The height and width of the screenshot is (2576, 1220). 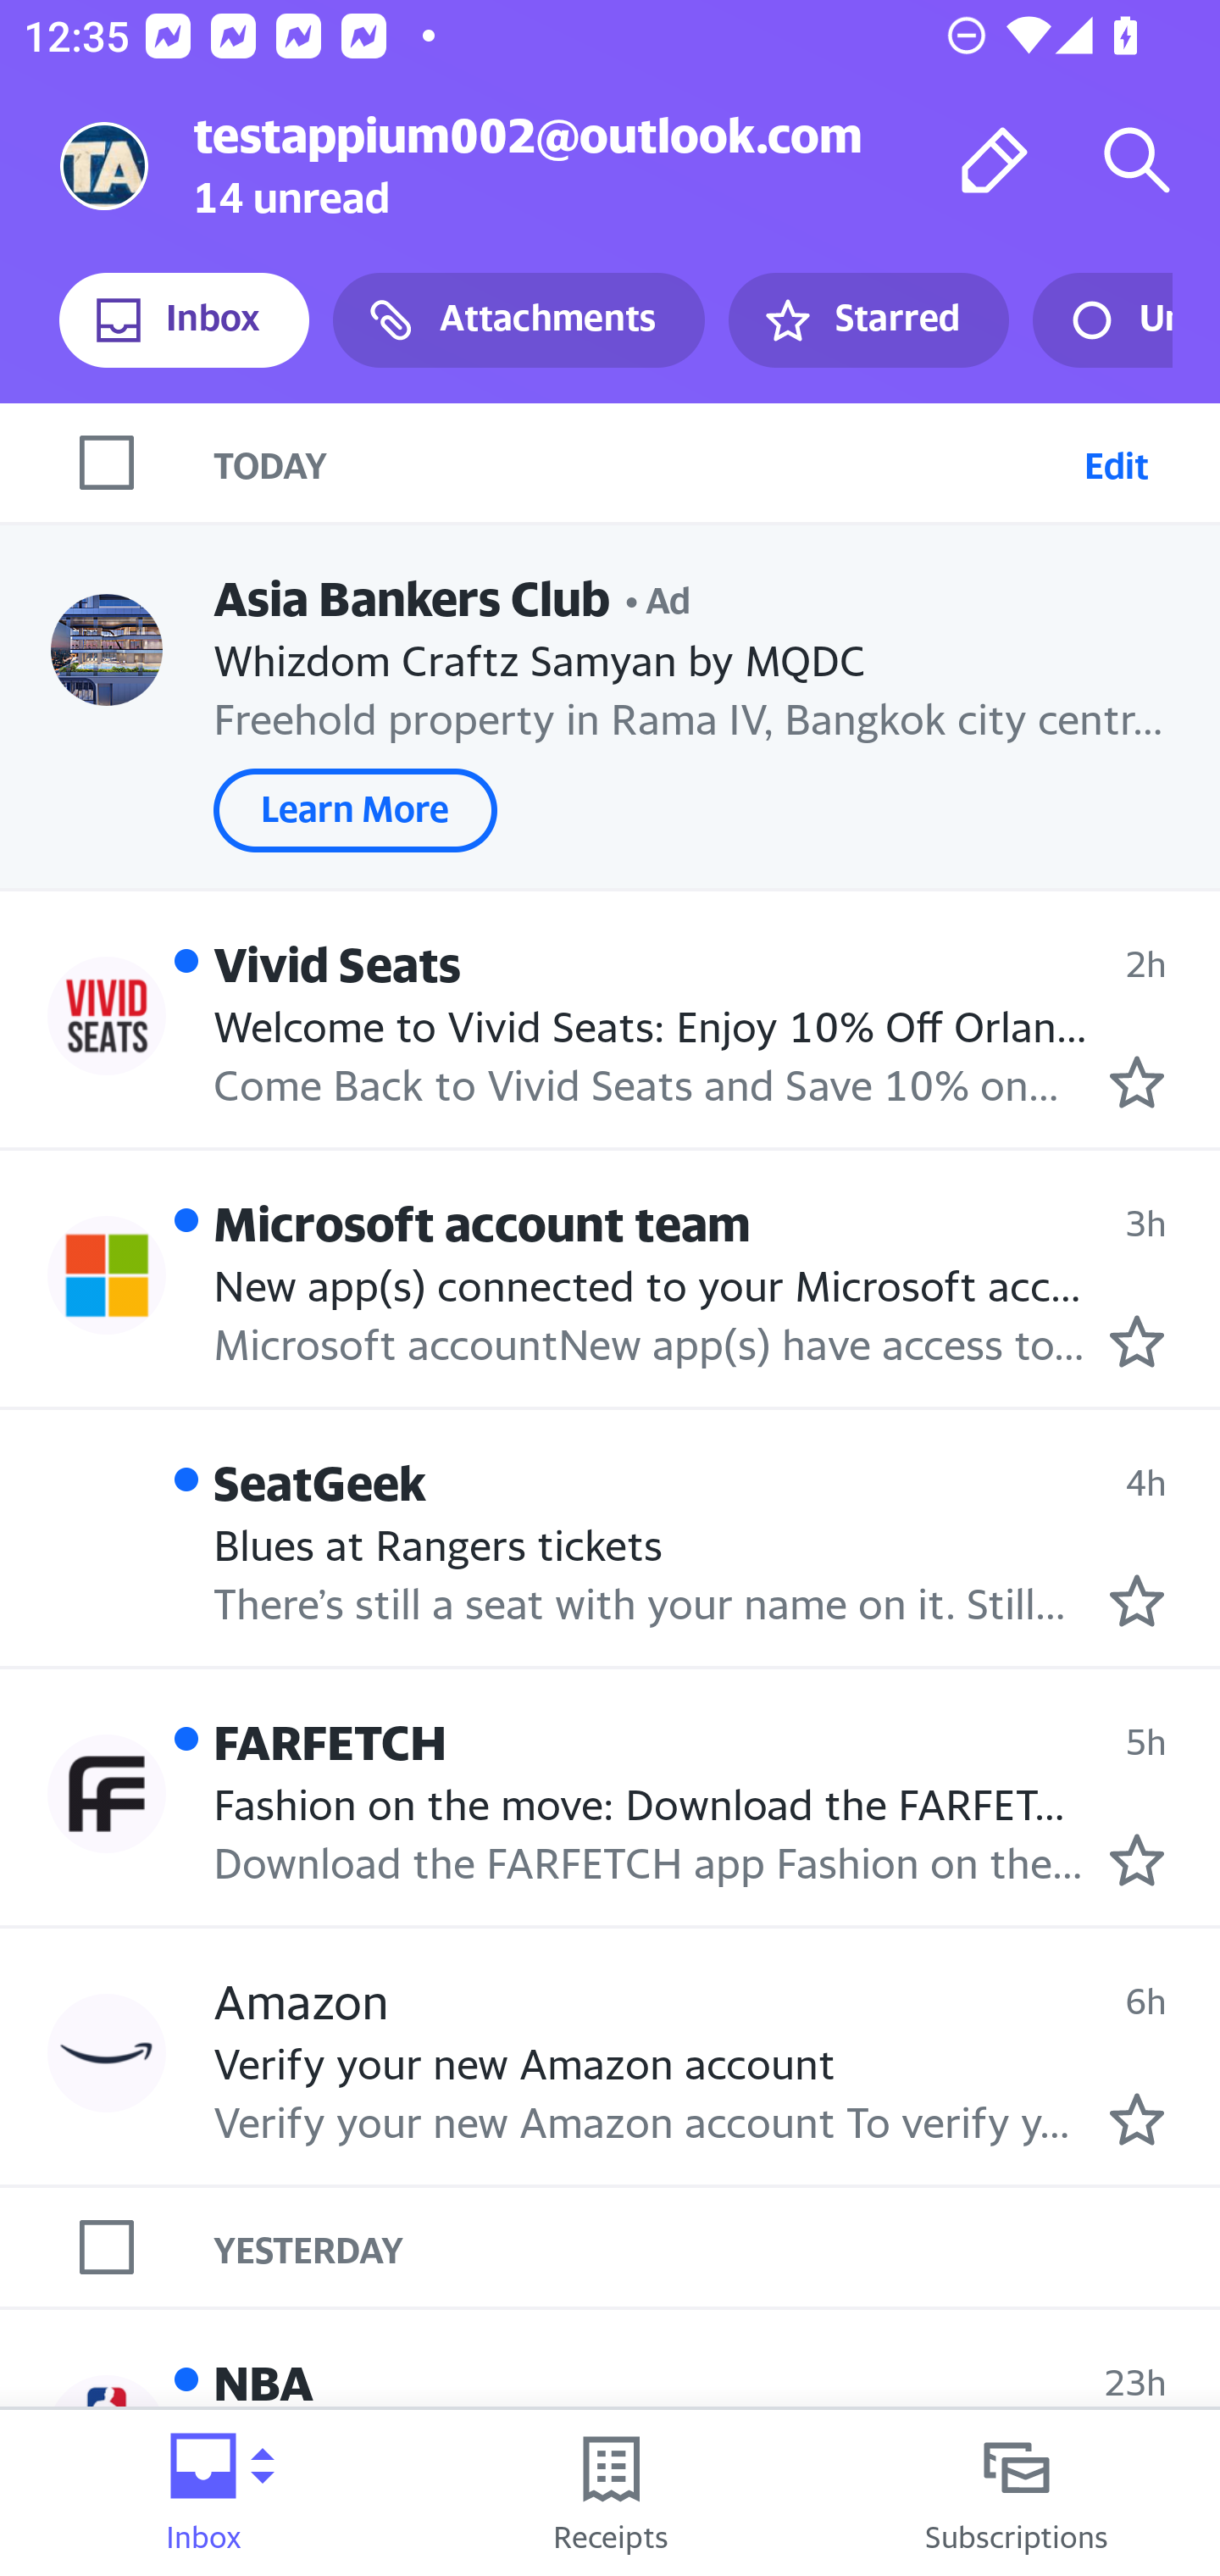 I want to click on Search mail, so click(x=1137, y=159).